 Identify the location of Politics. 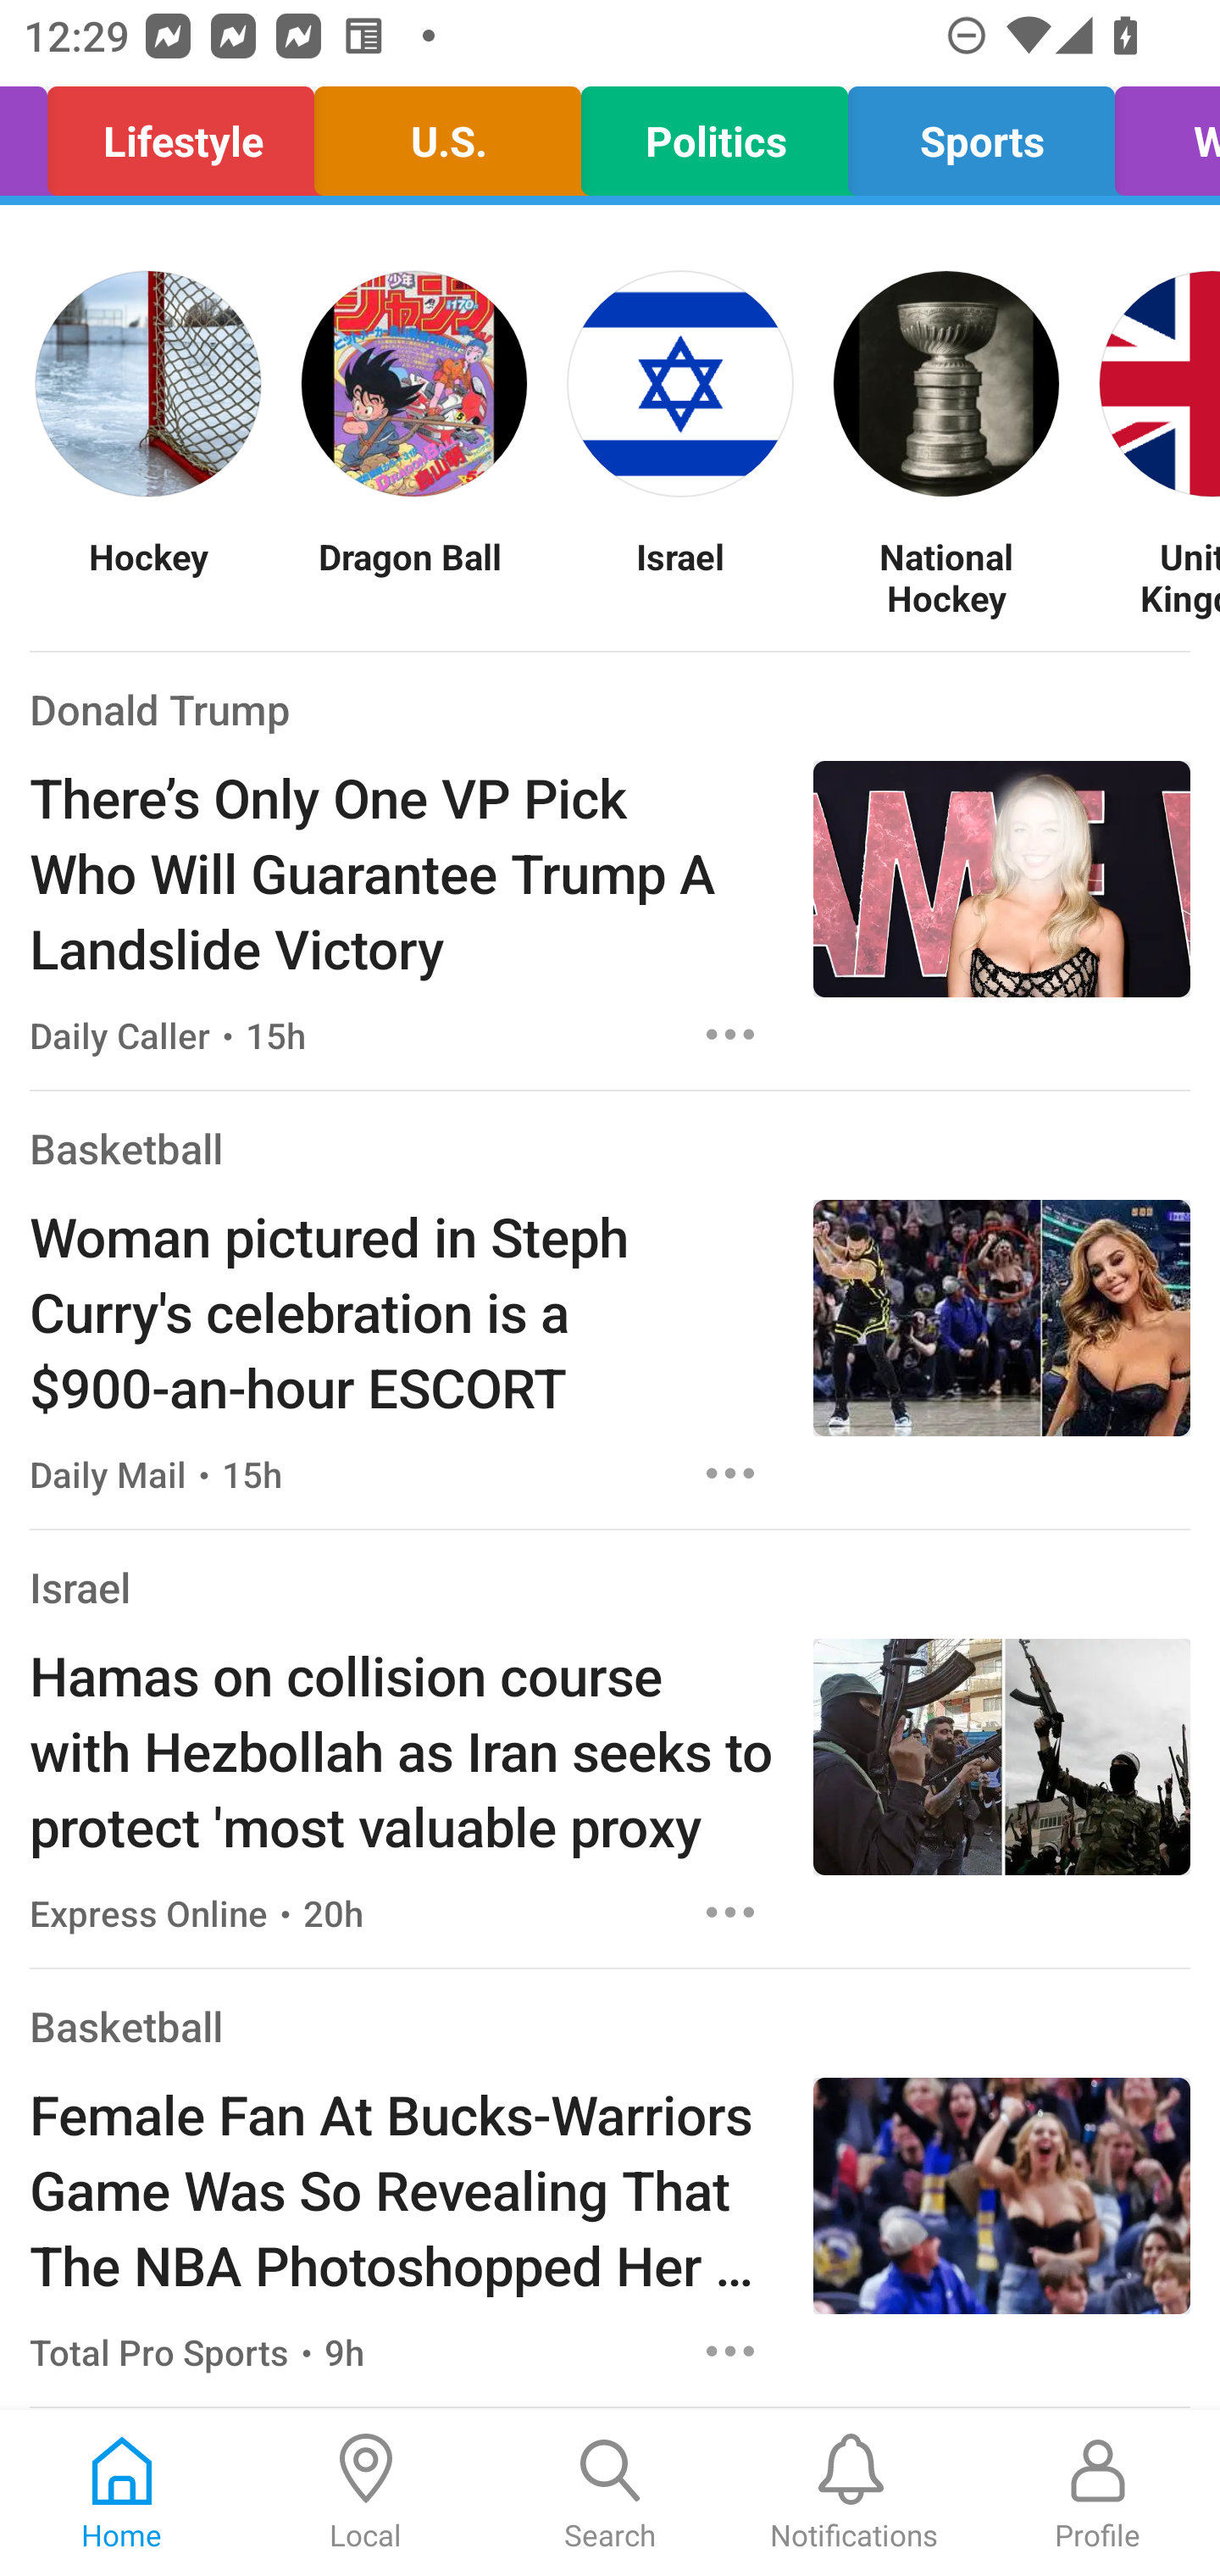
(715, 134).